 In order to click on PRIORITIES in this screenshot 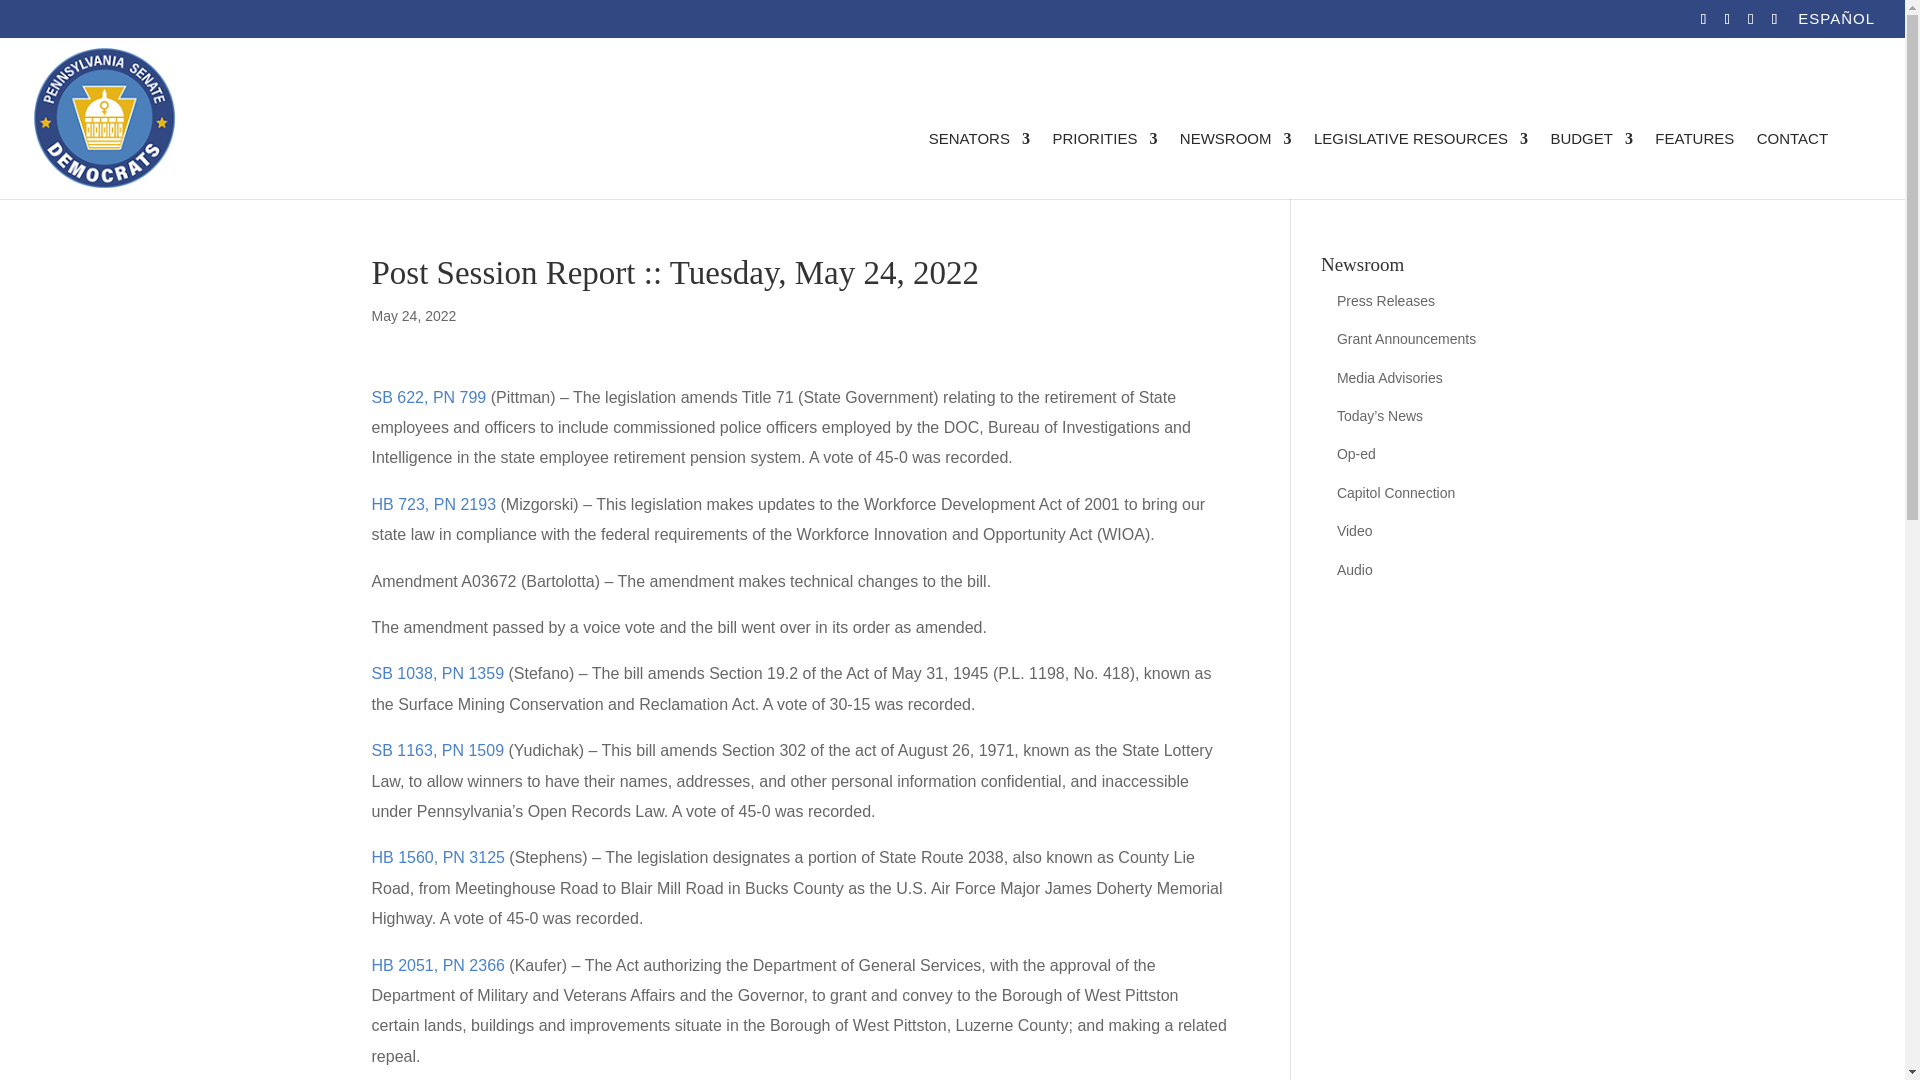, I will do `click(1104, 164)`.